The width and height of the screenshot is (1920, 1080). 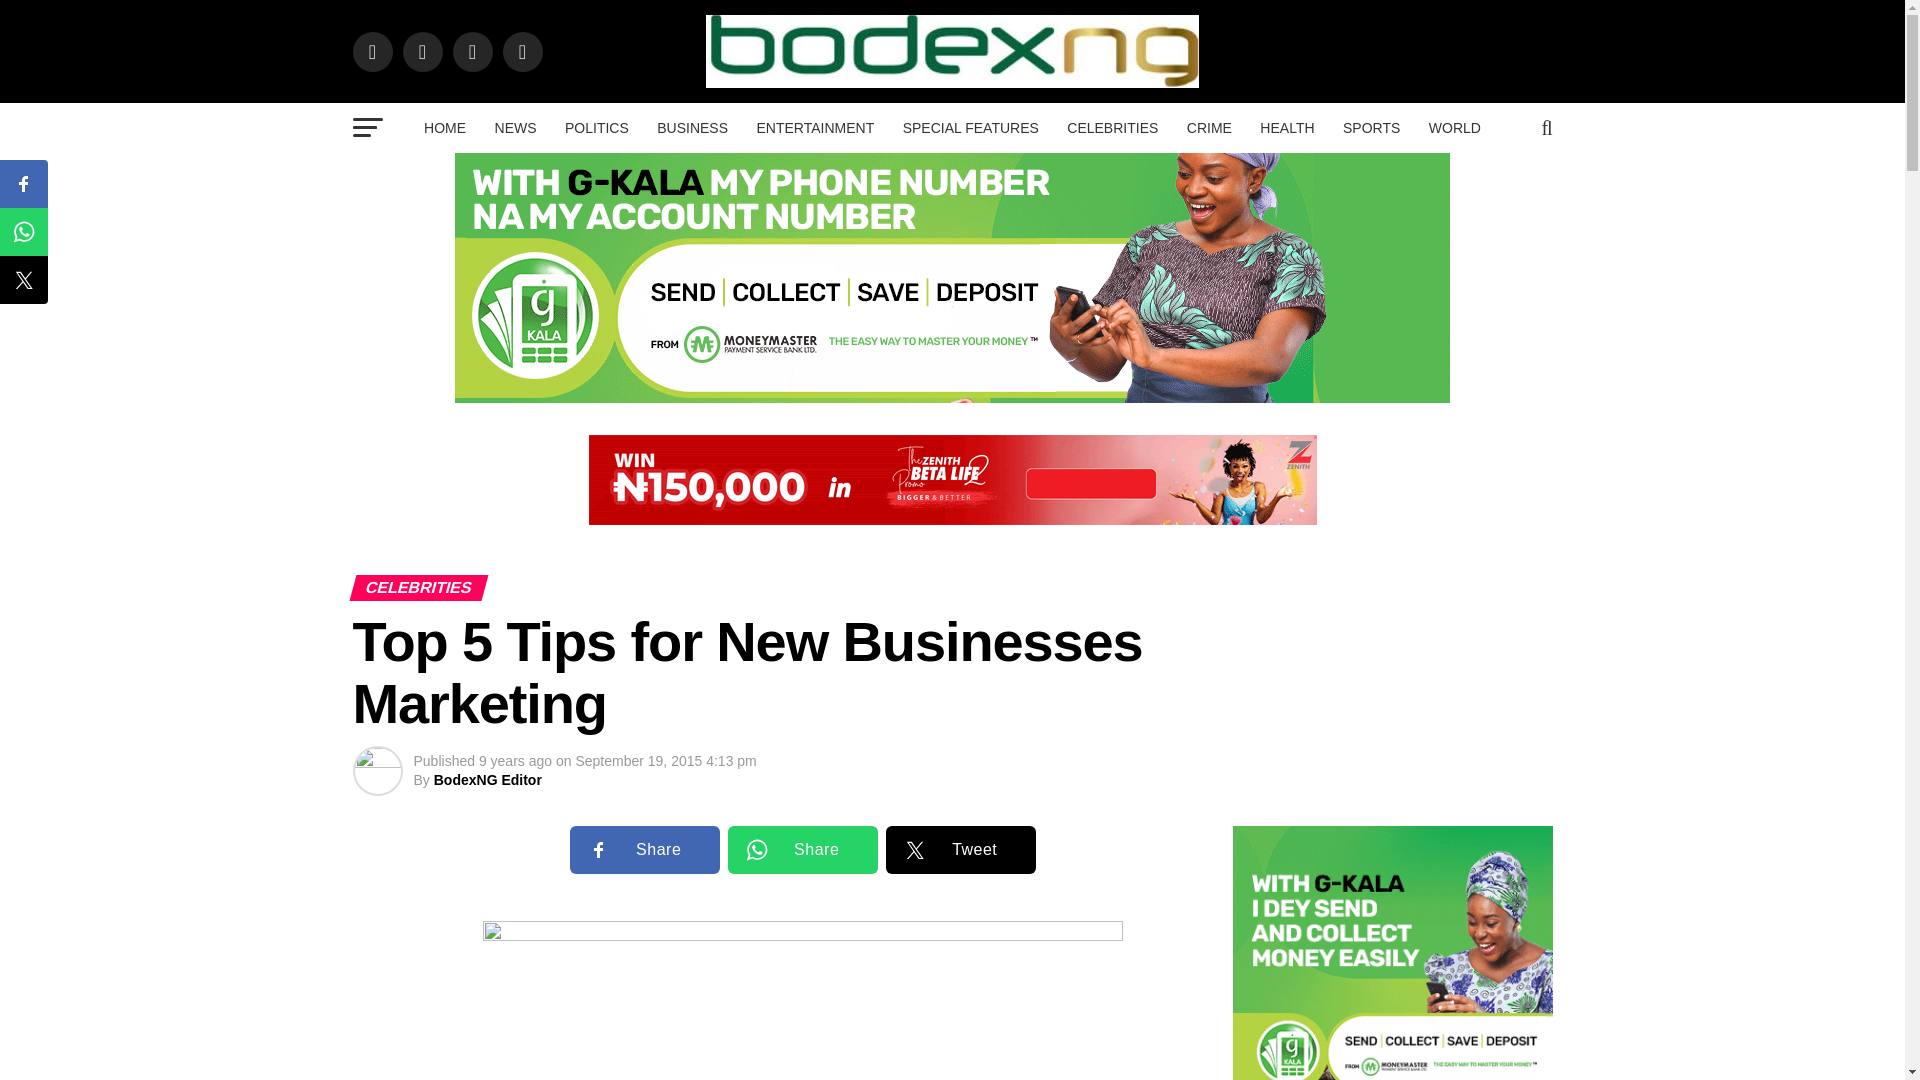 I want to click on NEWS, so click(x=516, y=128).